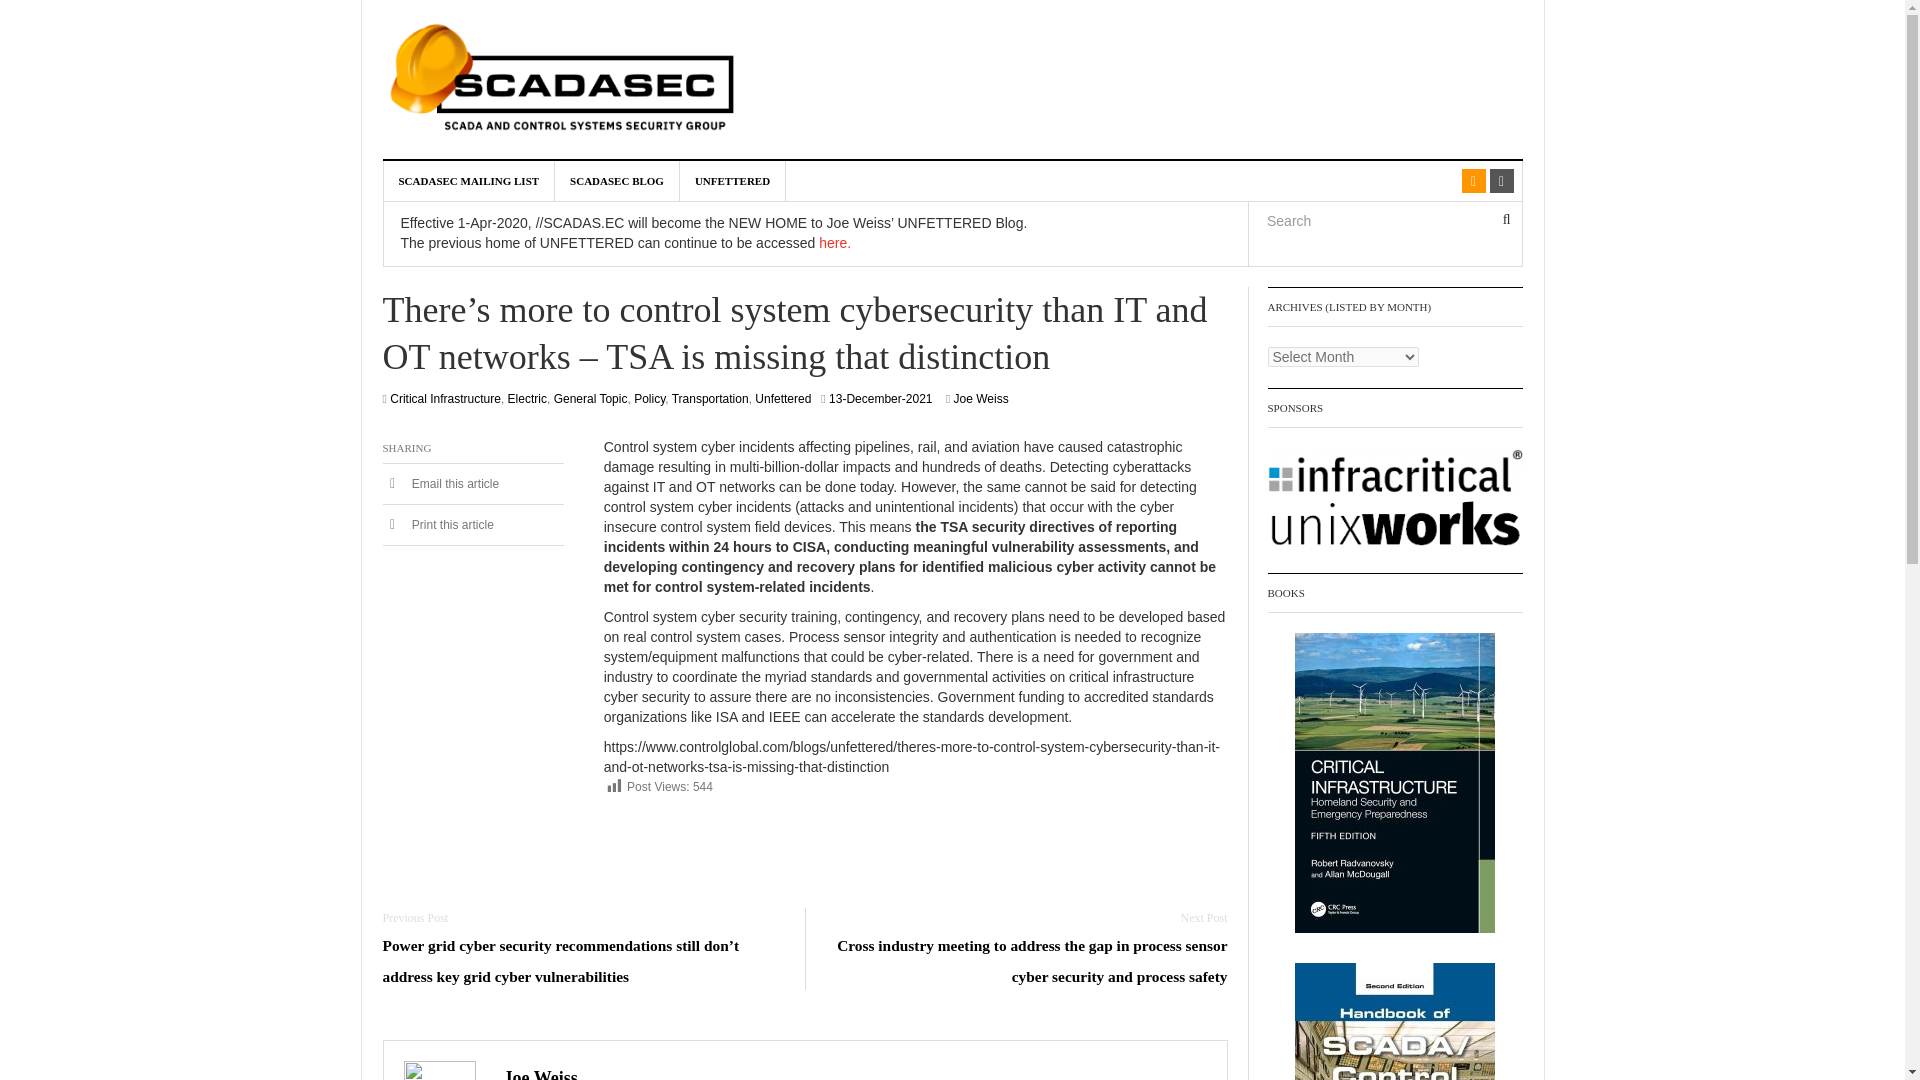 Image resolution: width=1920 pixels, height=1080 pixels. What do you see at coordinates (470, 180) in the screenshot?
I see `SCADASEC MAILING LIST` at bounding box center [470, 180].